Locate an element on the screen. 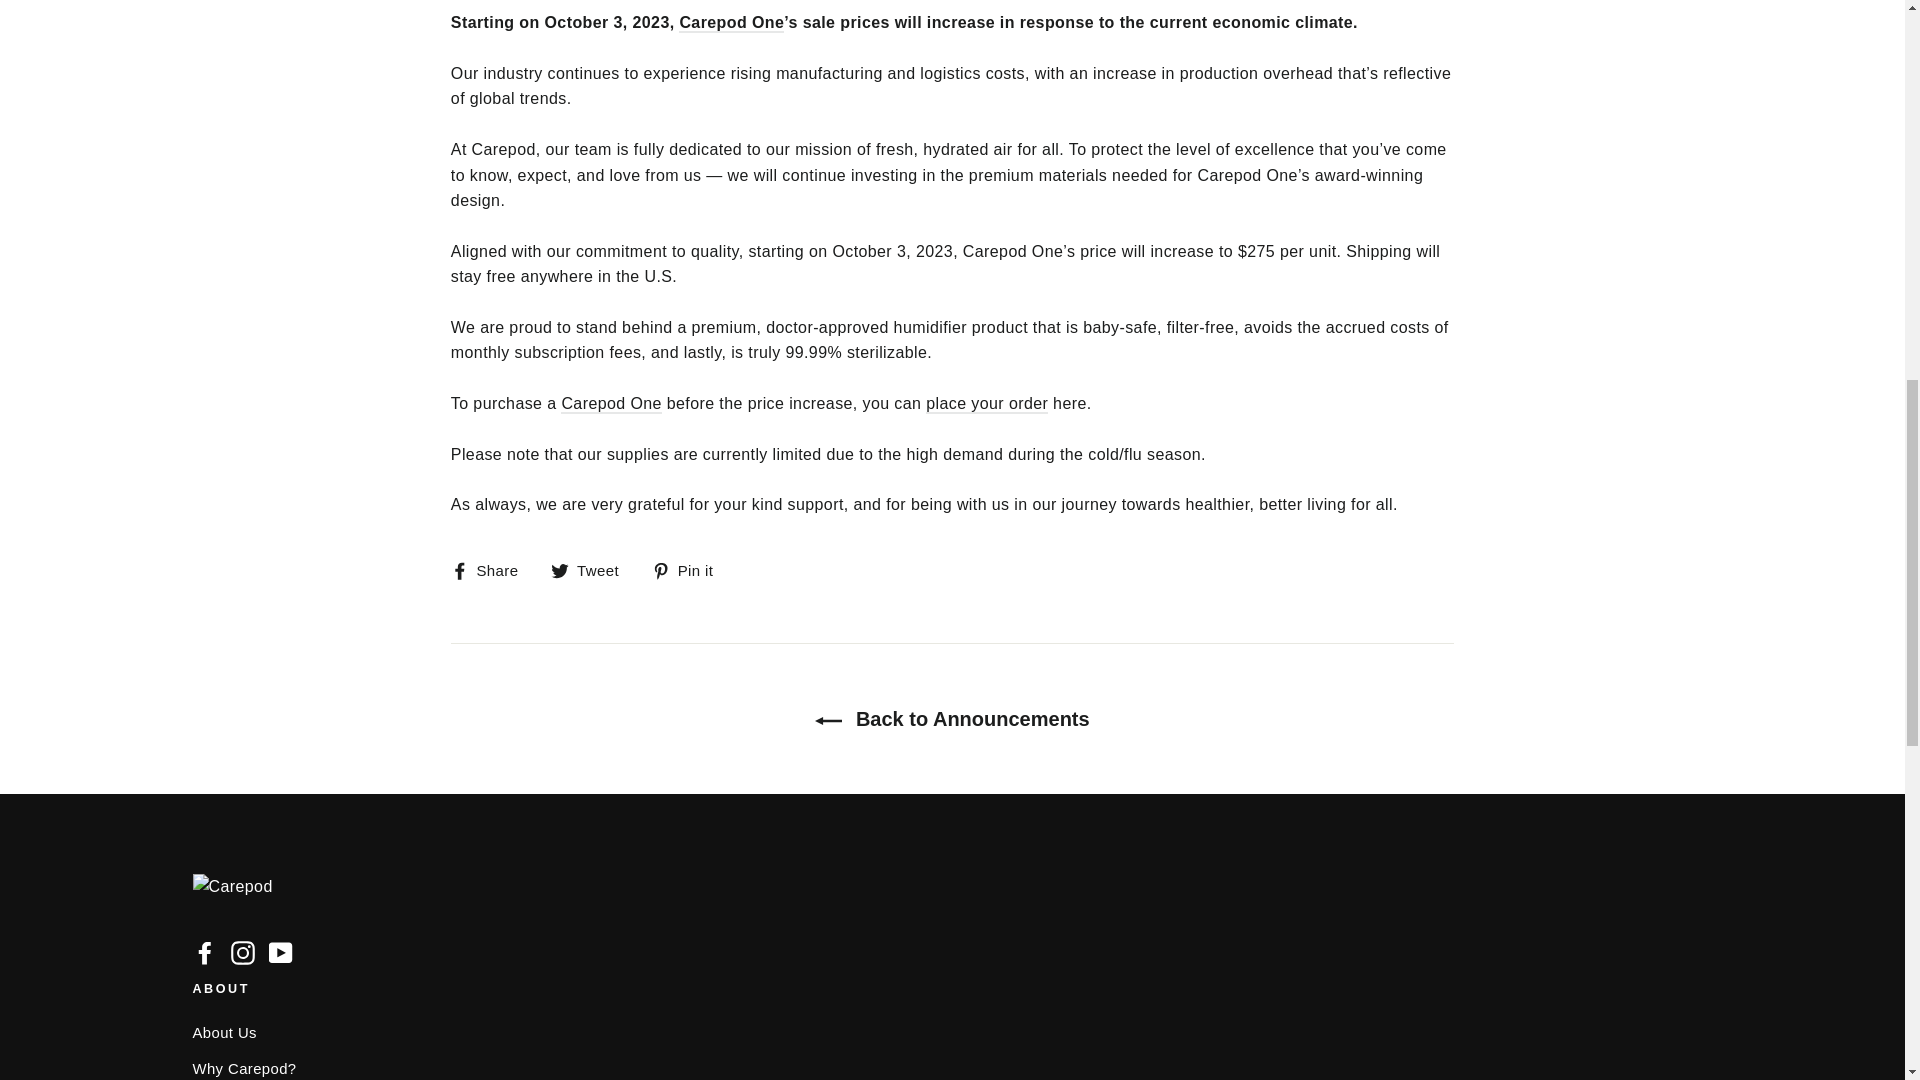 This screenshot has height=1080, width=1920. Carepod on Facebook is located at coordinates (204, 952).